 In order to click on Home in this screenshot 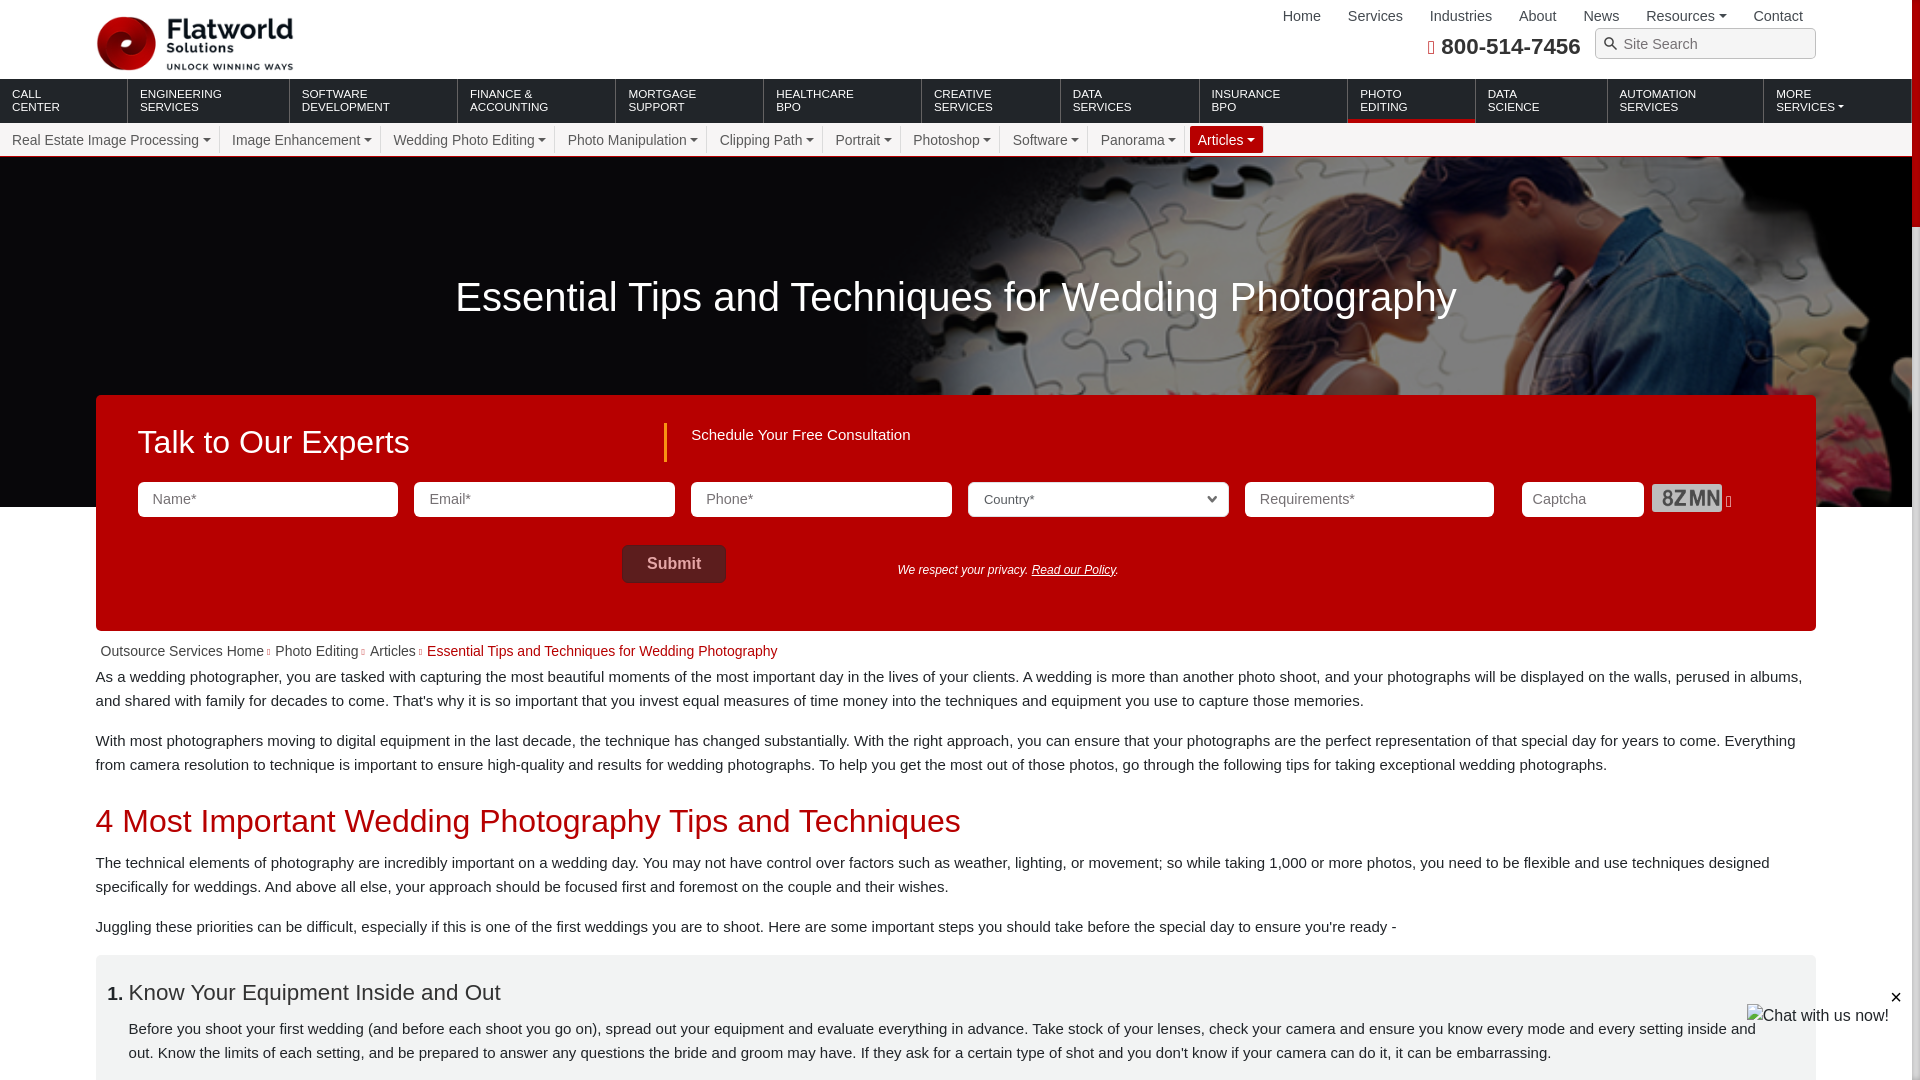, I will do `click(1301, 16)`.